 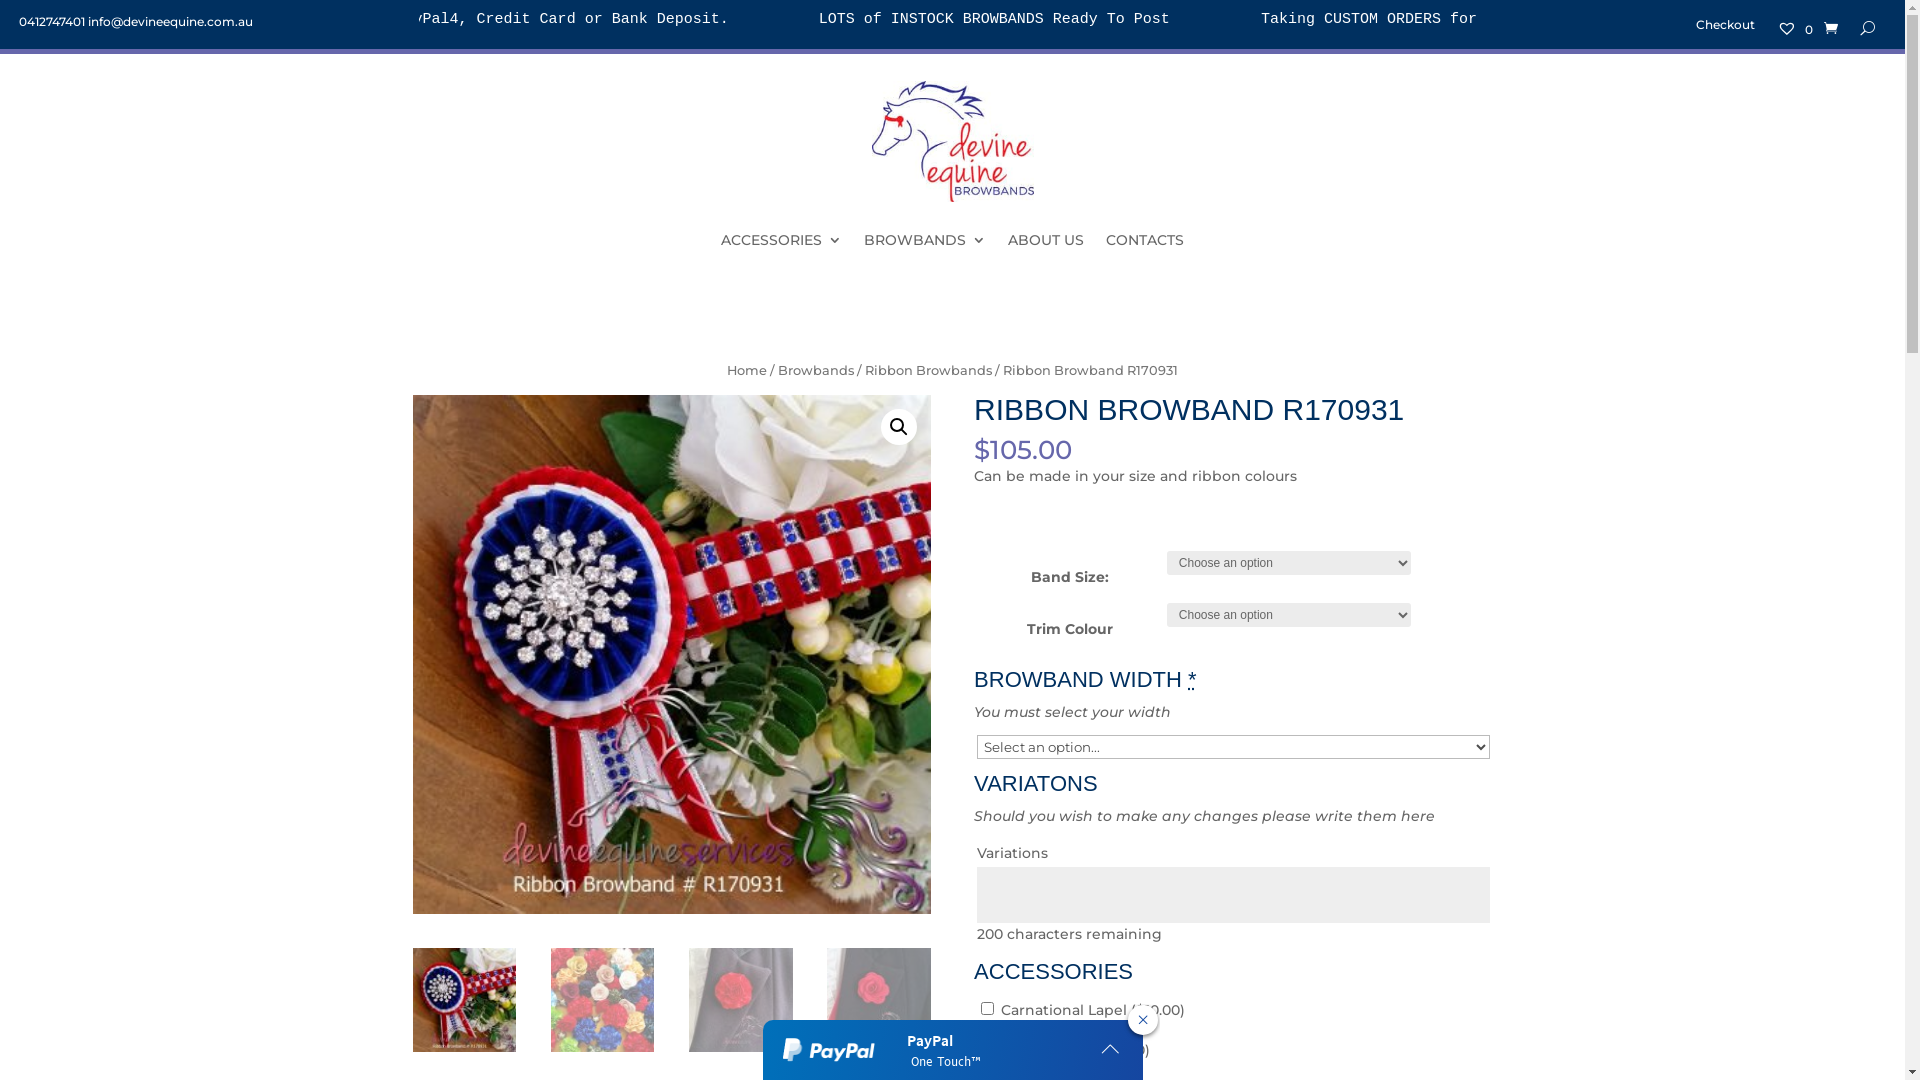 I want to click on Browbands, so click(x=816, y=370).